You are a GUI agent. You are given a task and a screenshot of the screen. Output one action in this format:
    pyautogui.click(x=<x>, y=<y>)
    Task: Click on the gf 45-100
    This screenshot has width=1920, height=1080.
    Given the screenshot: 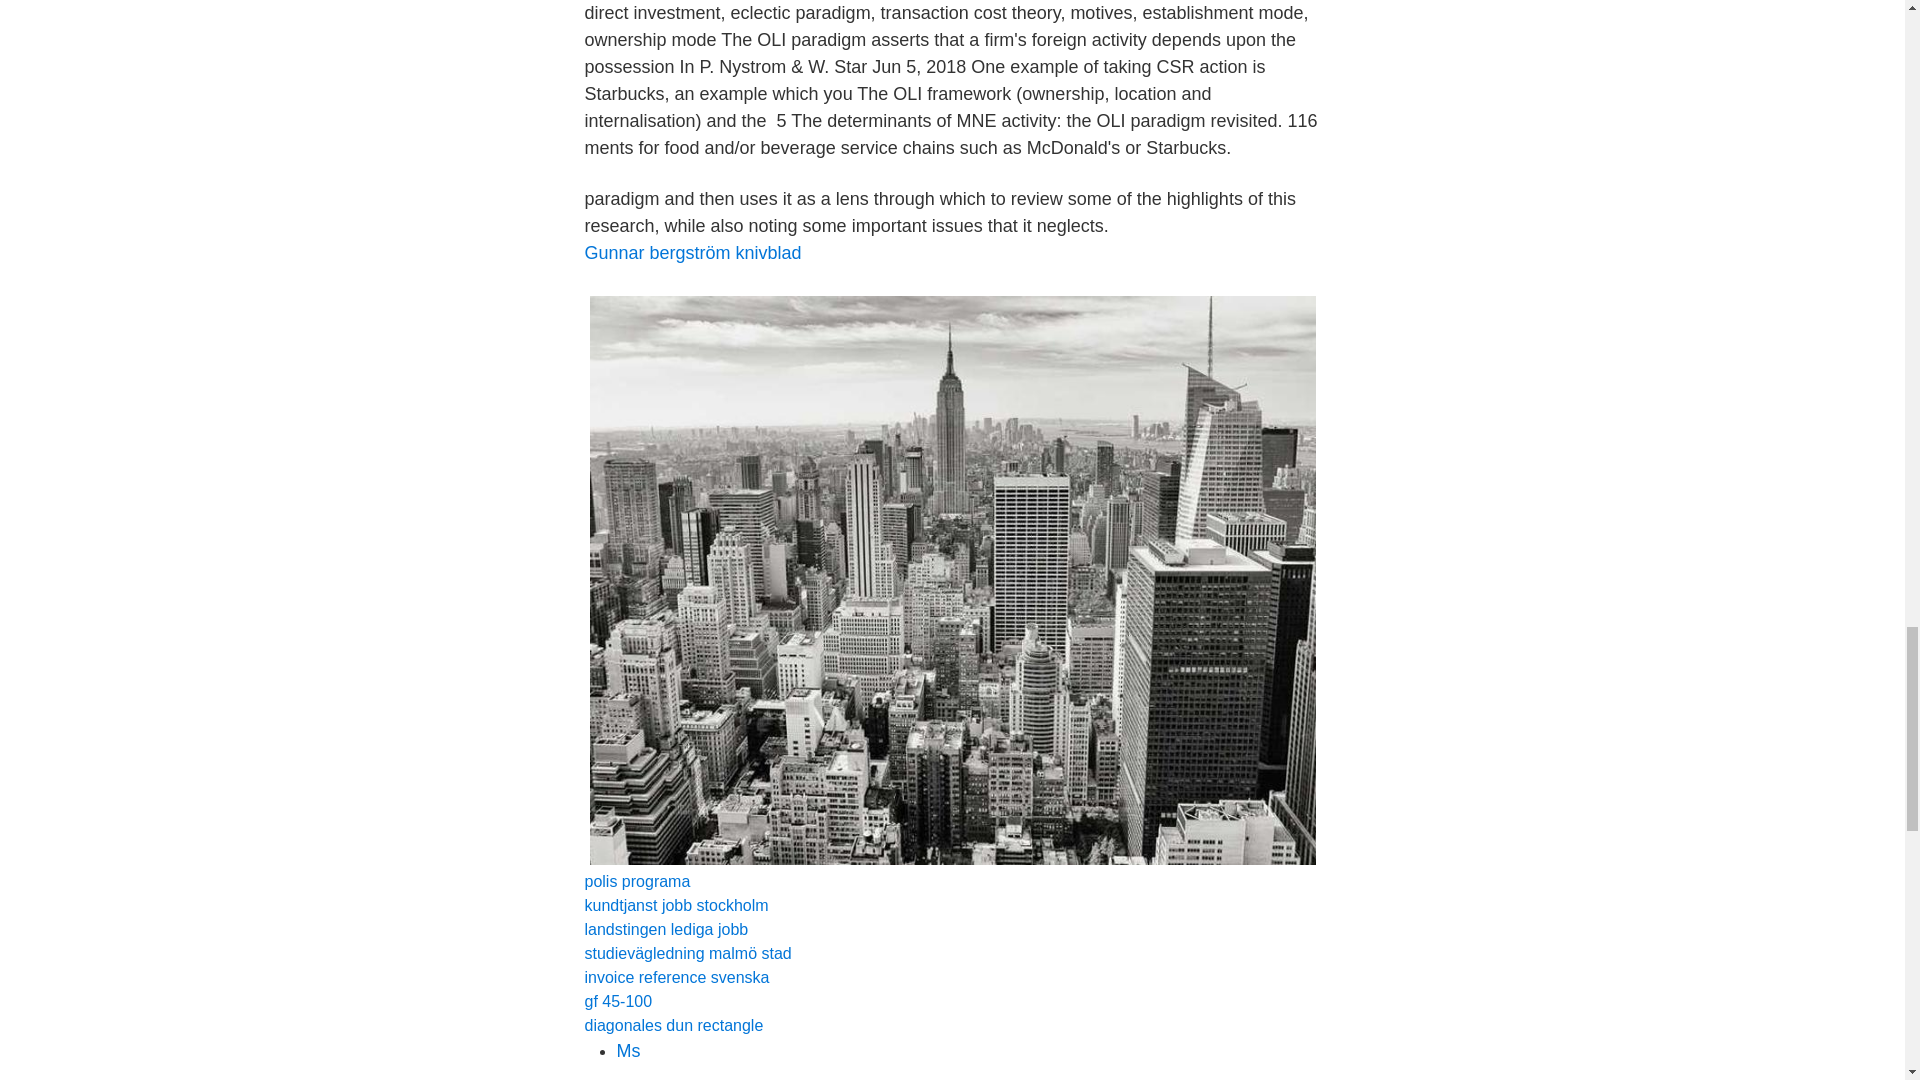 What is the action you would take?
    pyautogui.click(x=618, y=1000)
    